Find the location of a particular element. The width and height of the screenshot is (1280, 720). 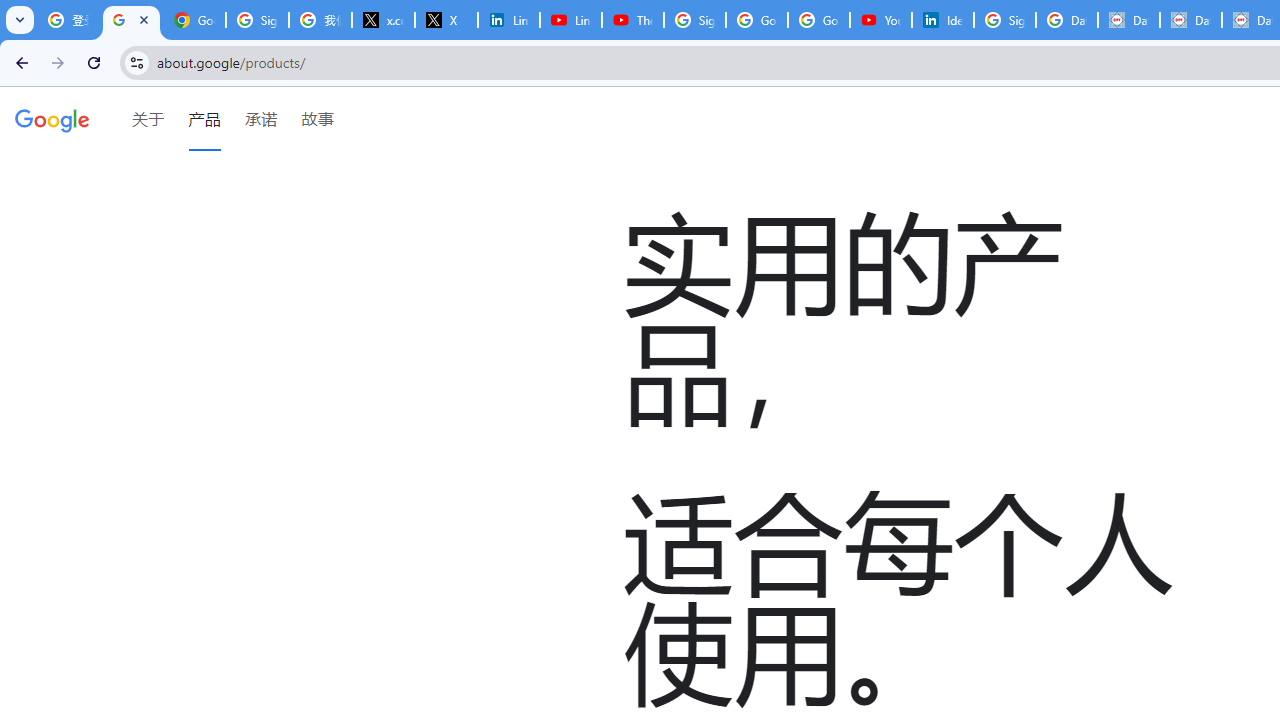

Google is located at coordinates (52, 119).